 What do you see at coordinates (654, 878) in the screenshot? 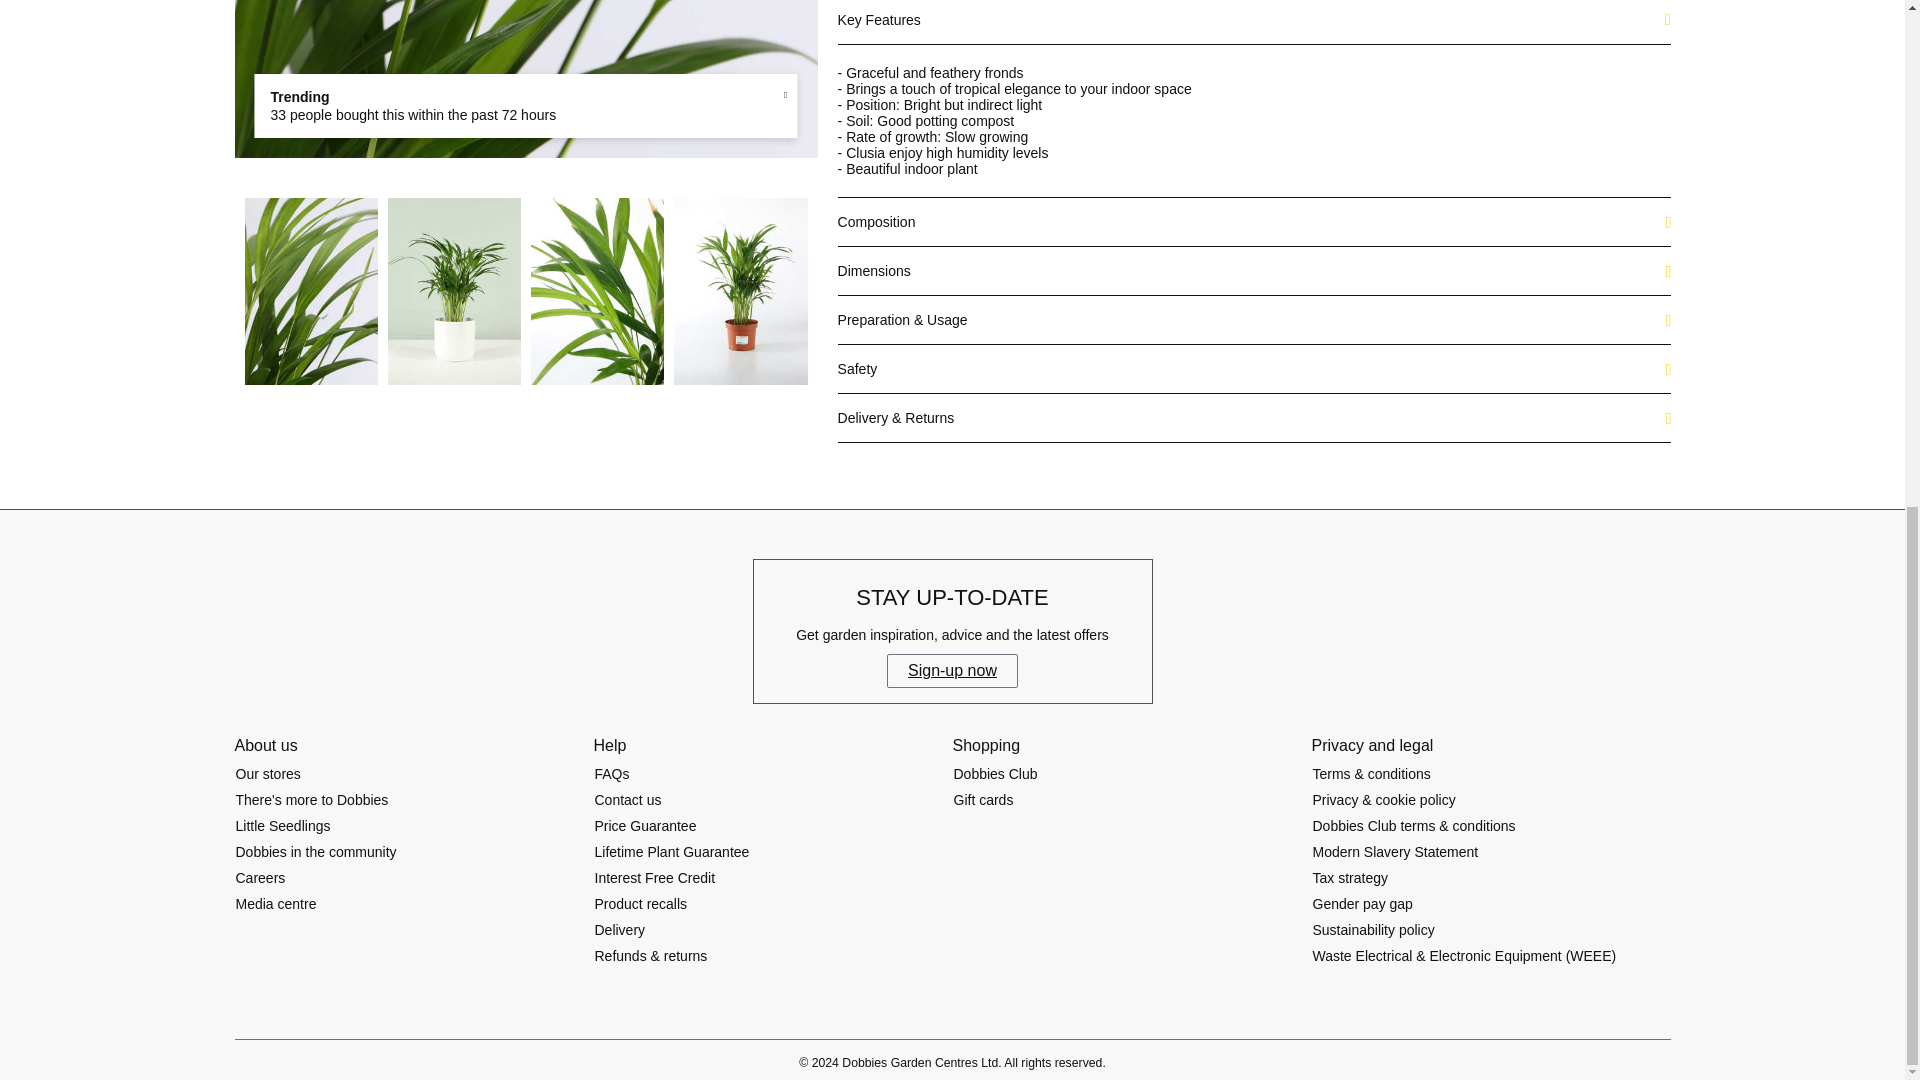
I see `Interest Free Credit` at bounding box center [654, 878].